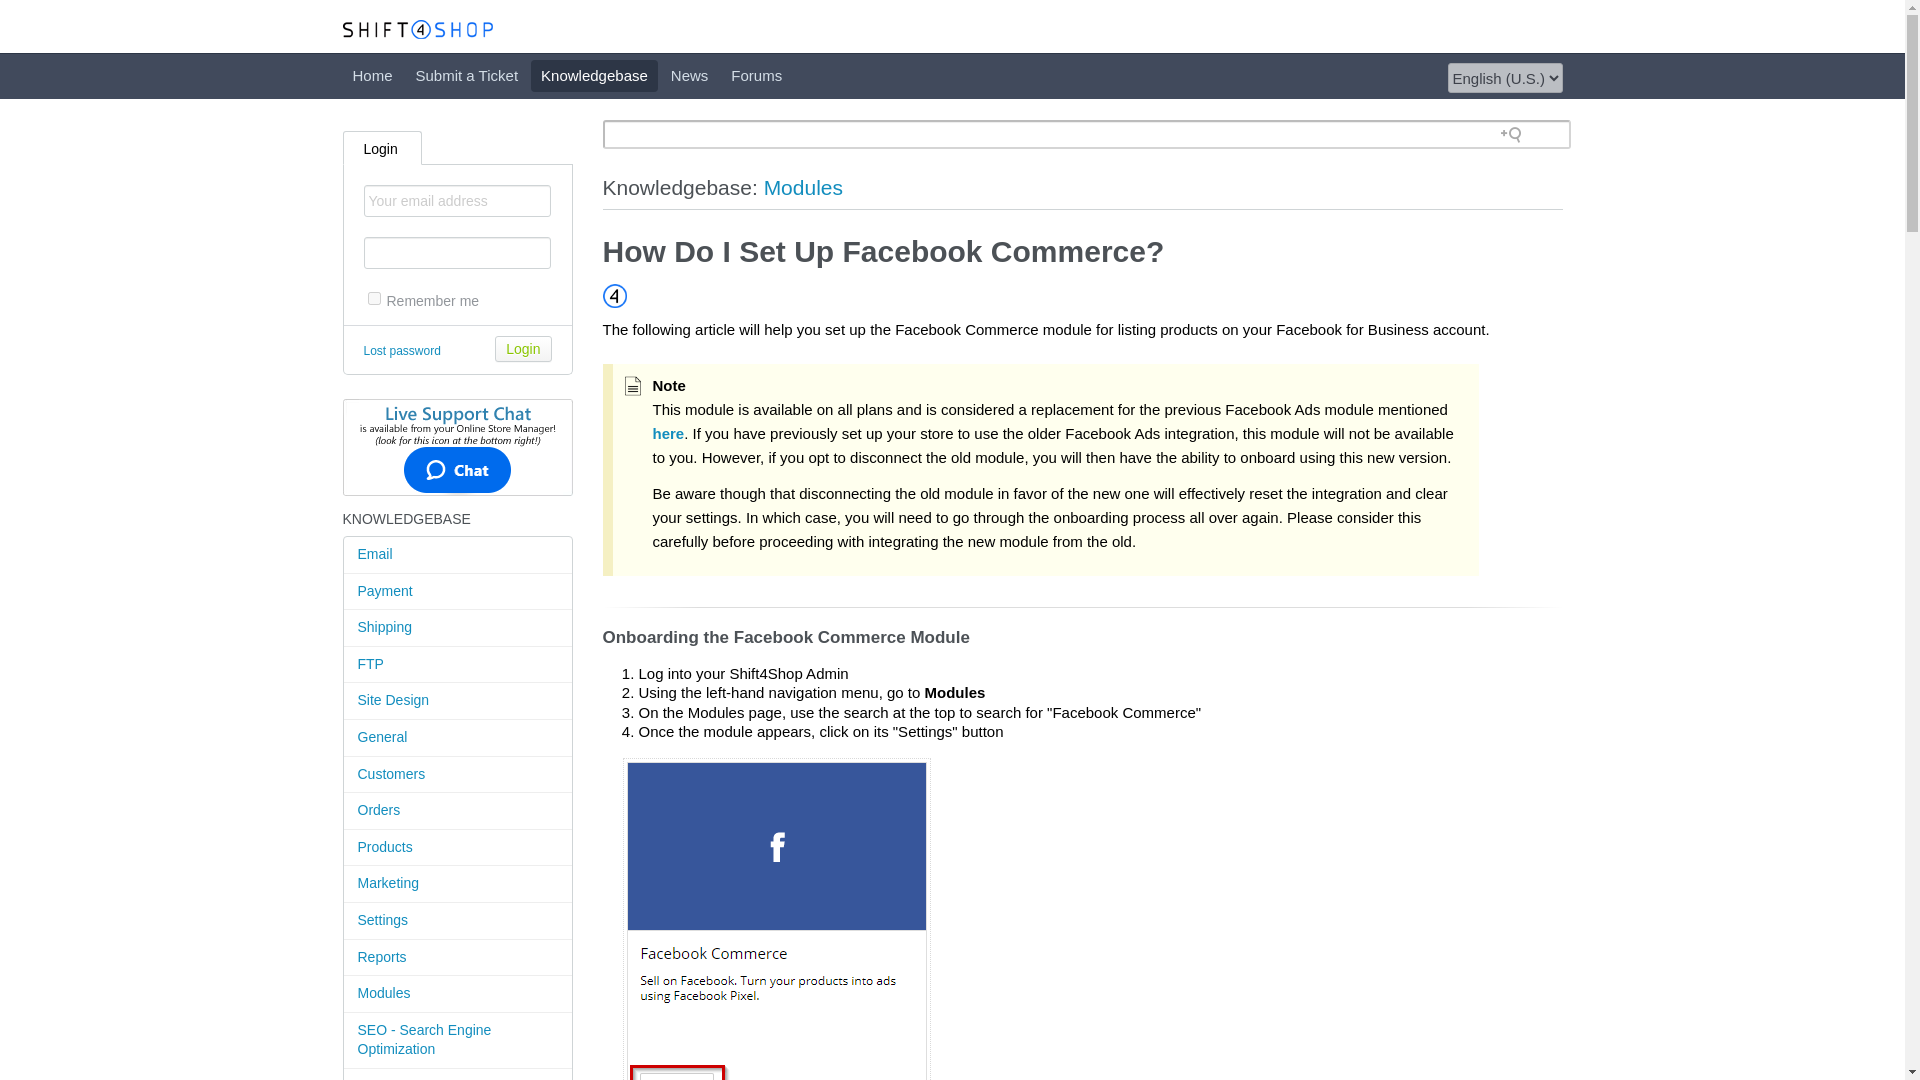 This screenshot has height=1080, width=1920. I want to click on Payment, so click(458, 592).